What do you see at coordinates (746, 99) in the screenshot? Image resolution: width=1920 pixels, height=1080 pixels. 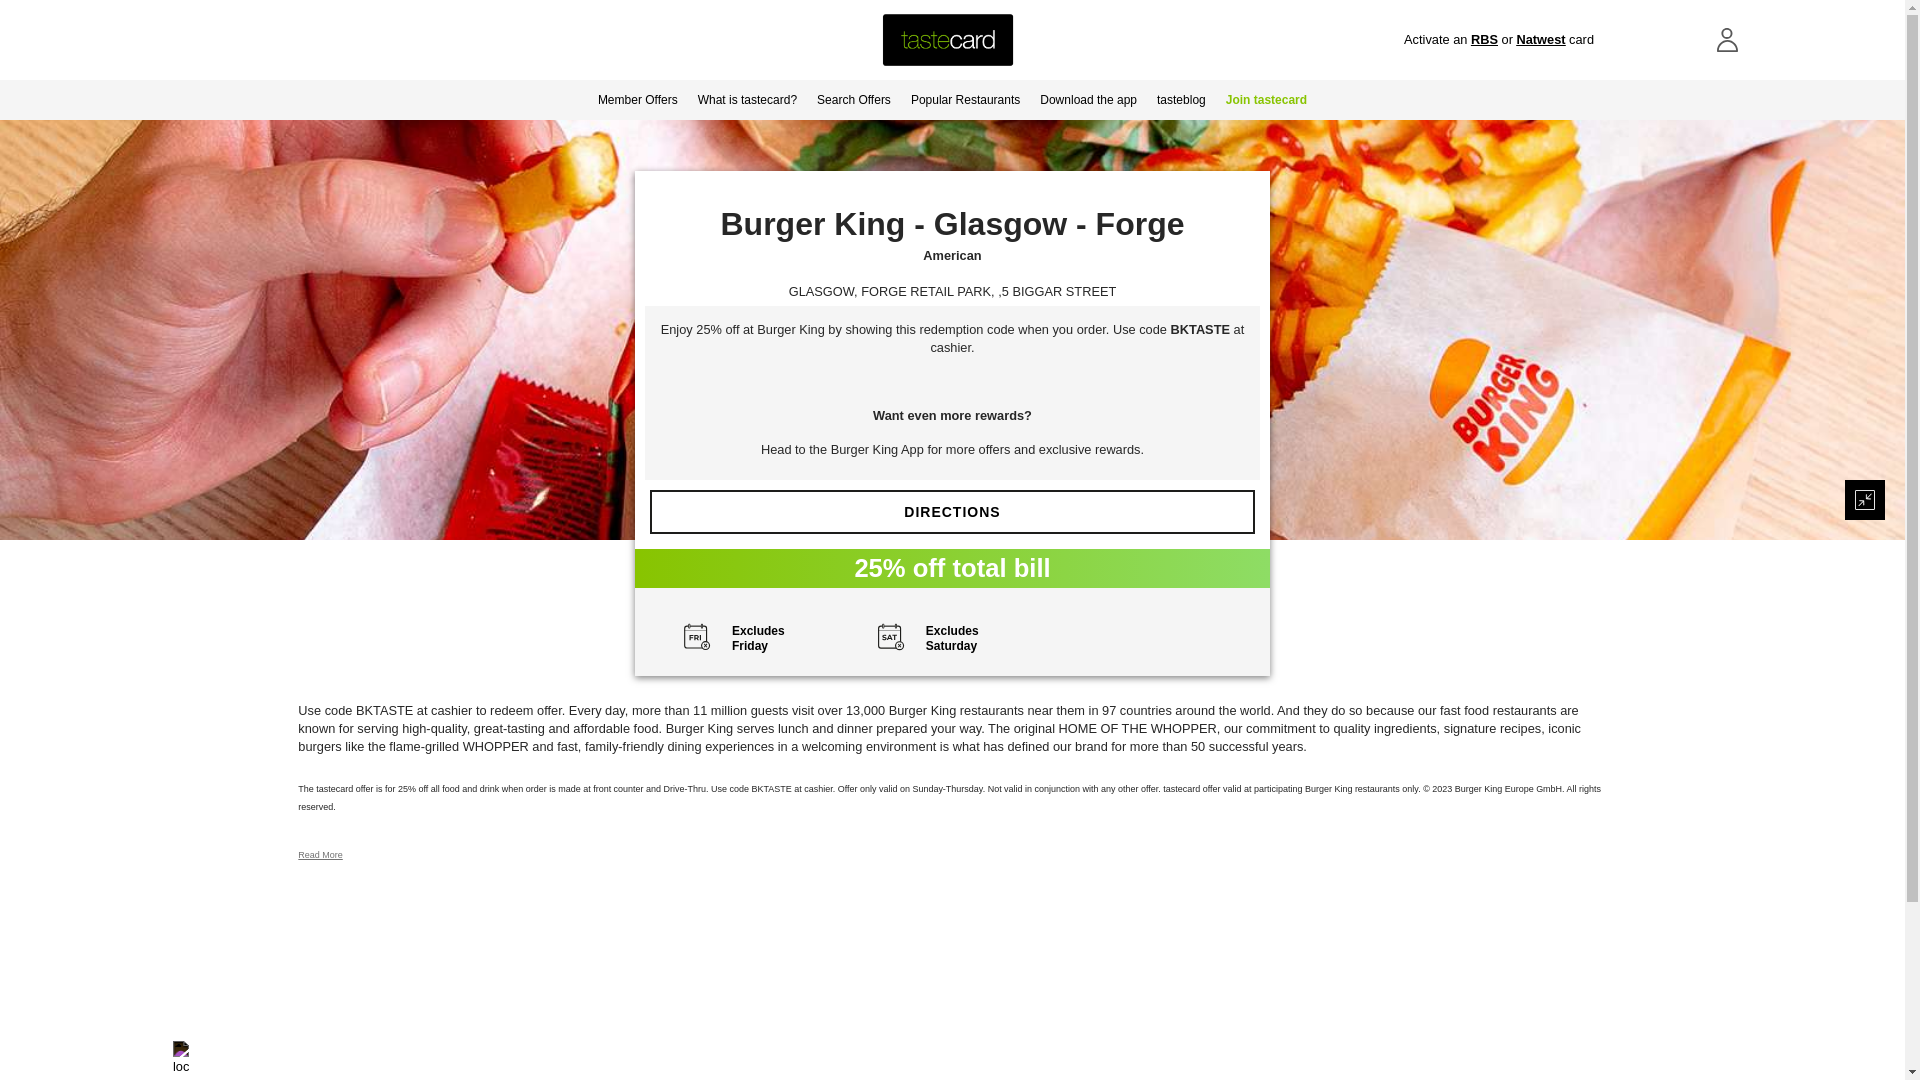 I see `What is tastecard?` at bounding box center [746, 99].